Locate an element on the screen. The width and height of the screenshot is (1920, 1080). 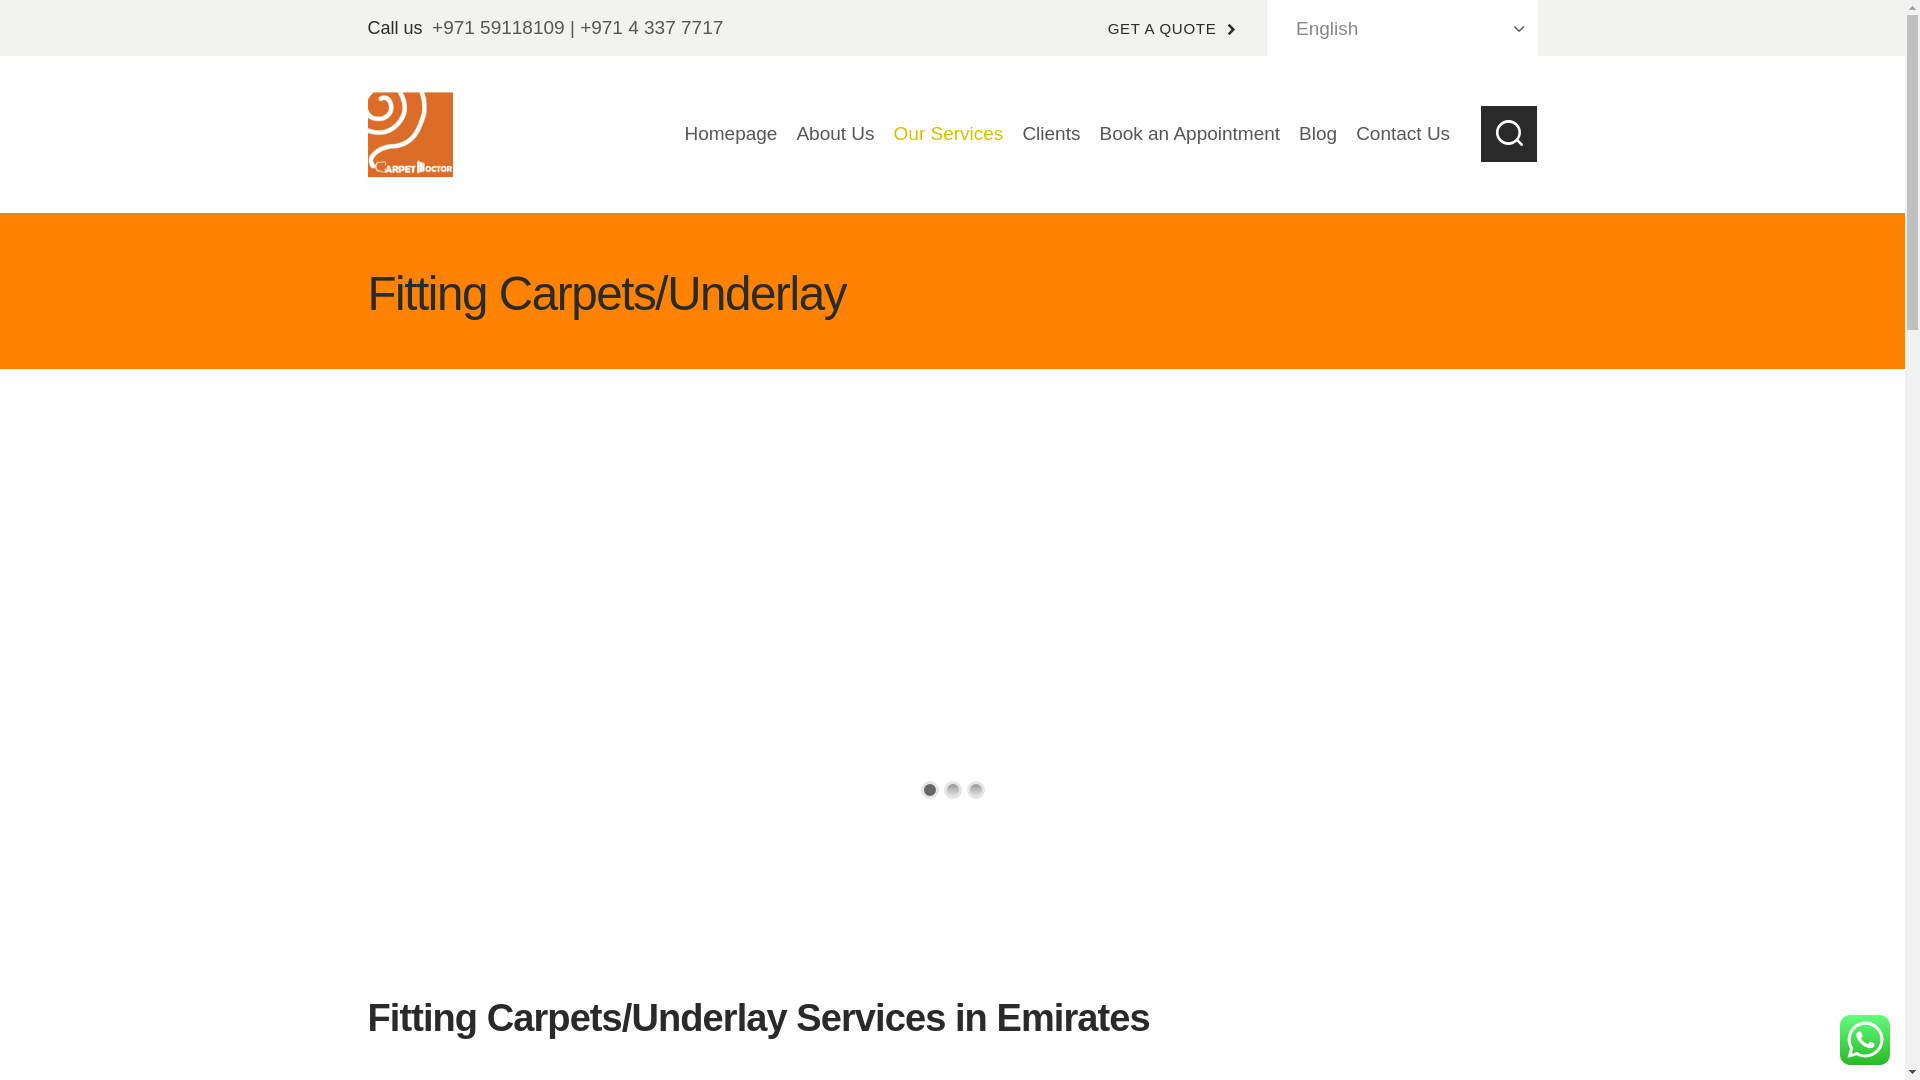
Clients is located at coordinates (1052, 134).